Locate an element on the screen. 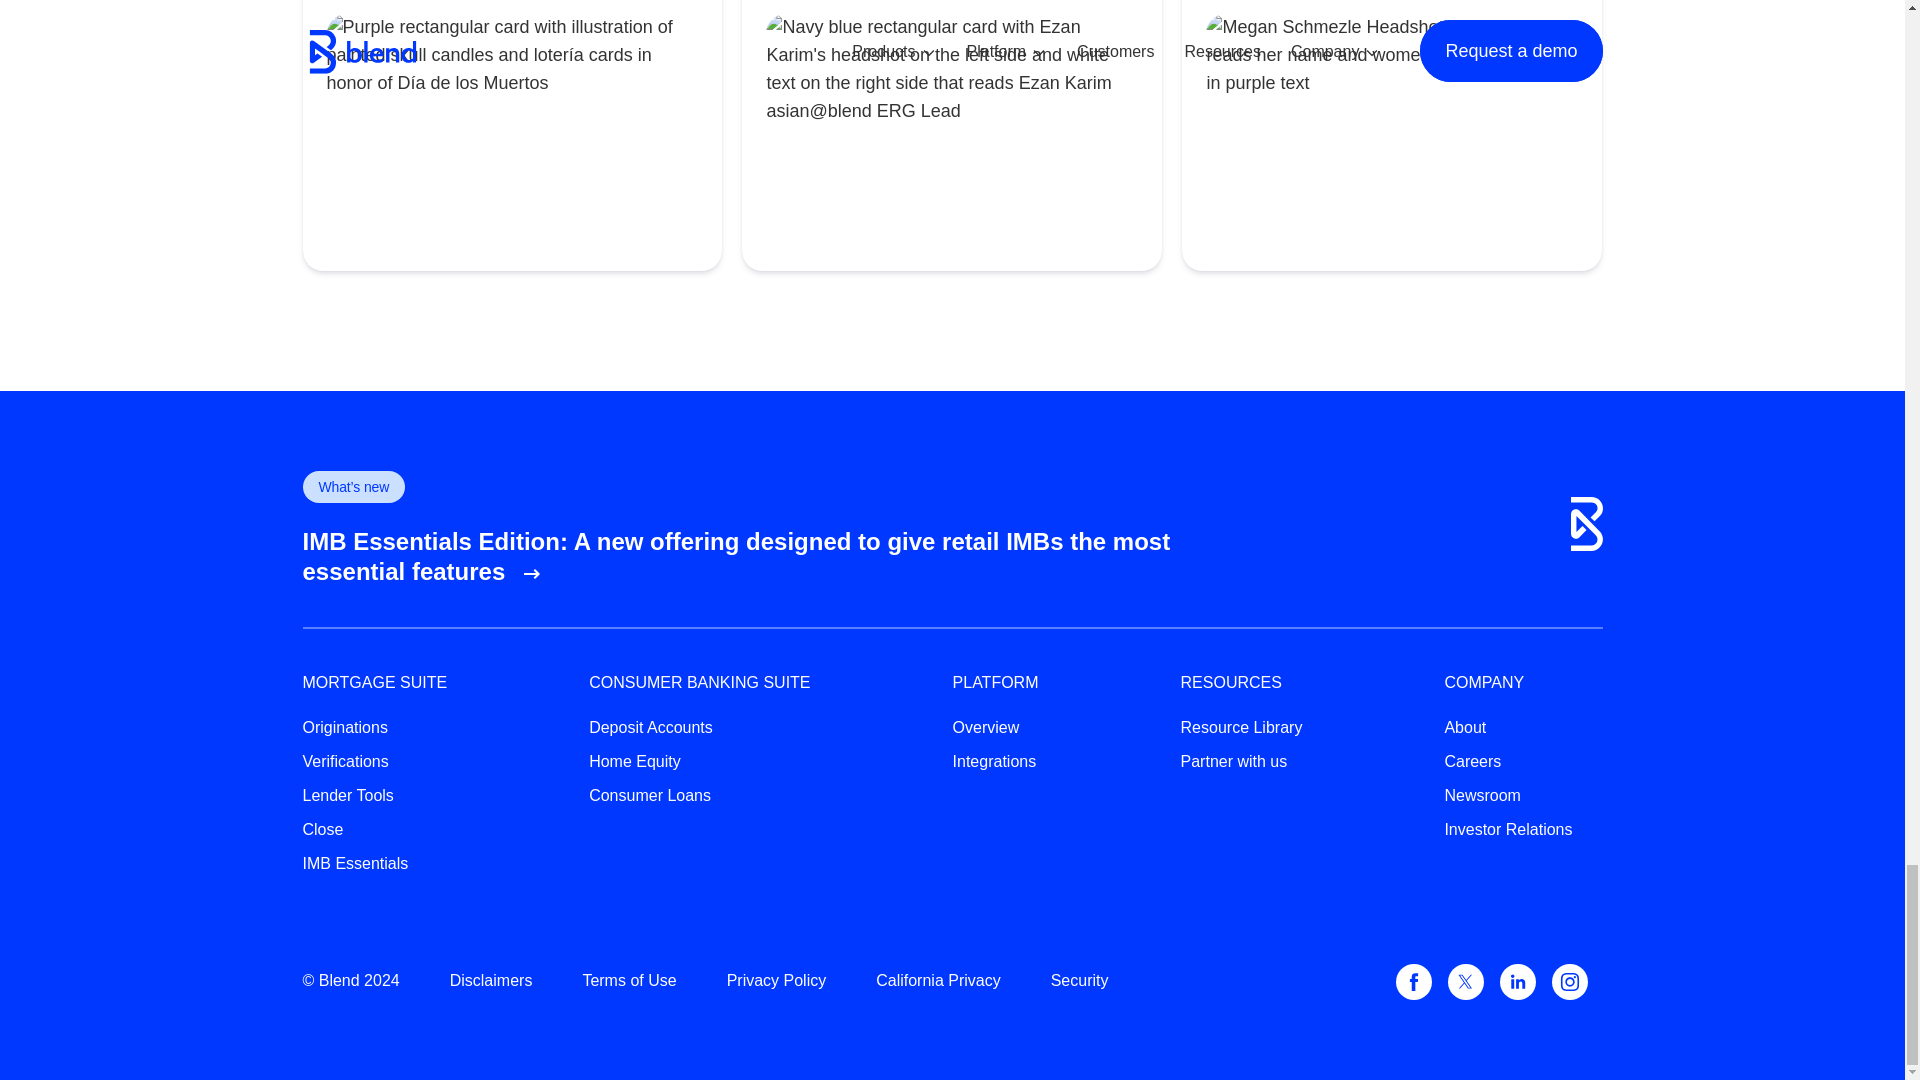  Twitter is located at coordinates (1466, 982).